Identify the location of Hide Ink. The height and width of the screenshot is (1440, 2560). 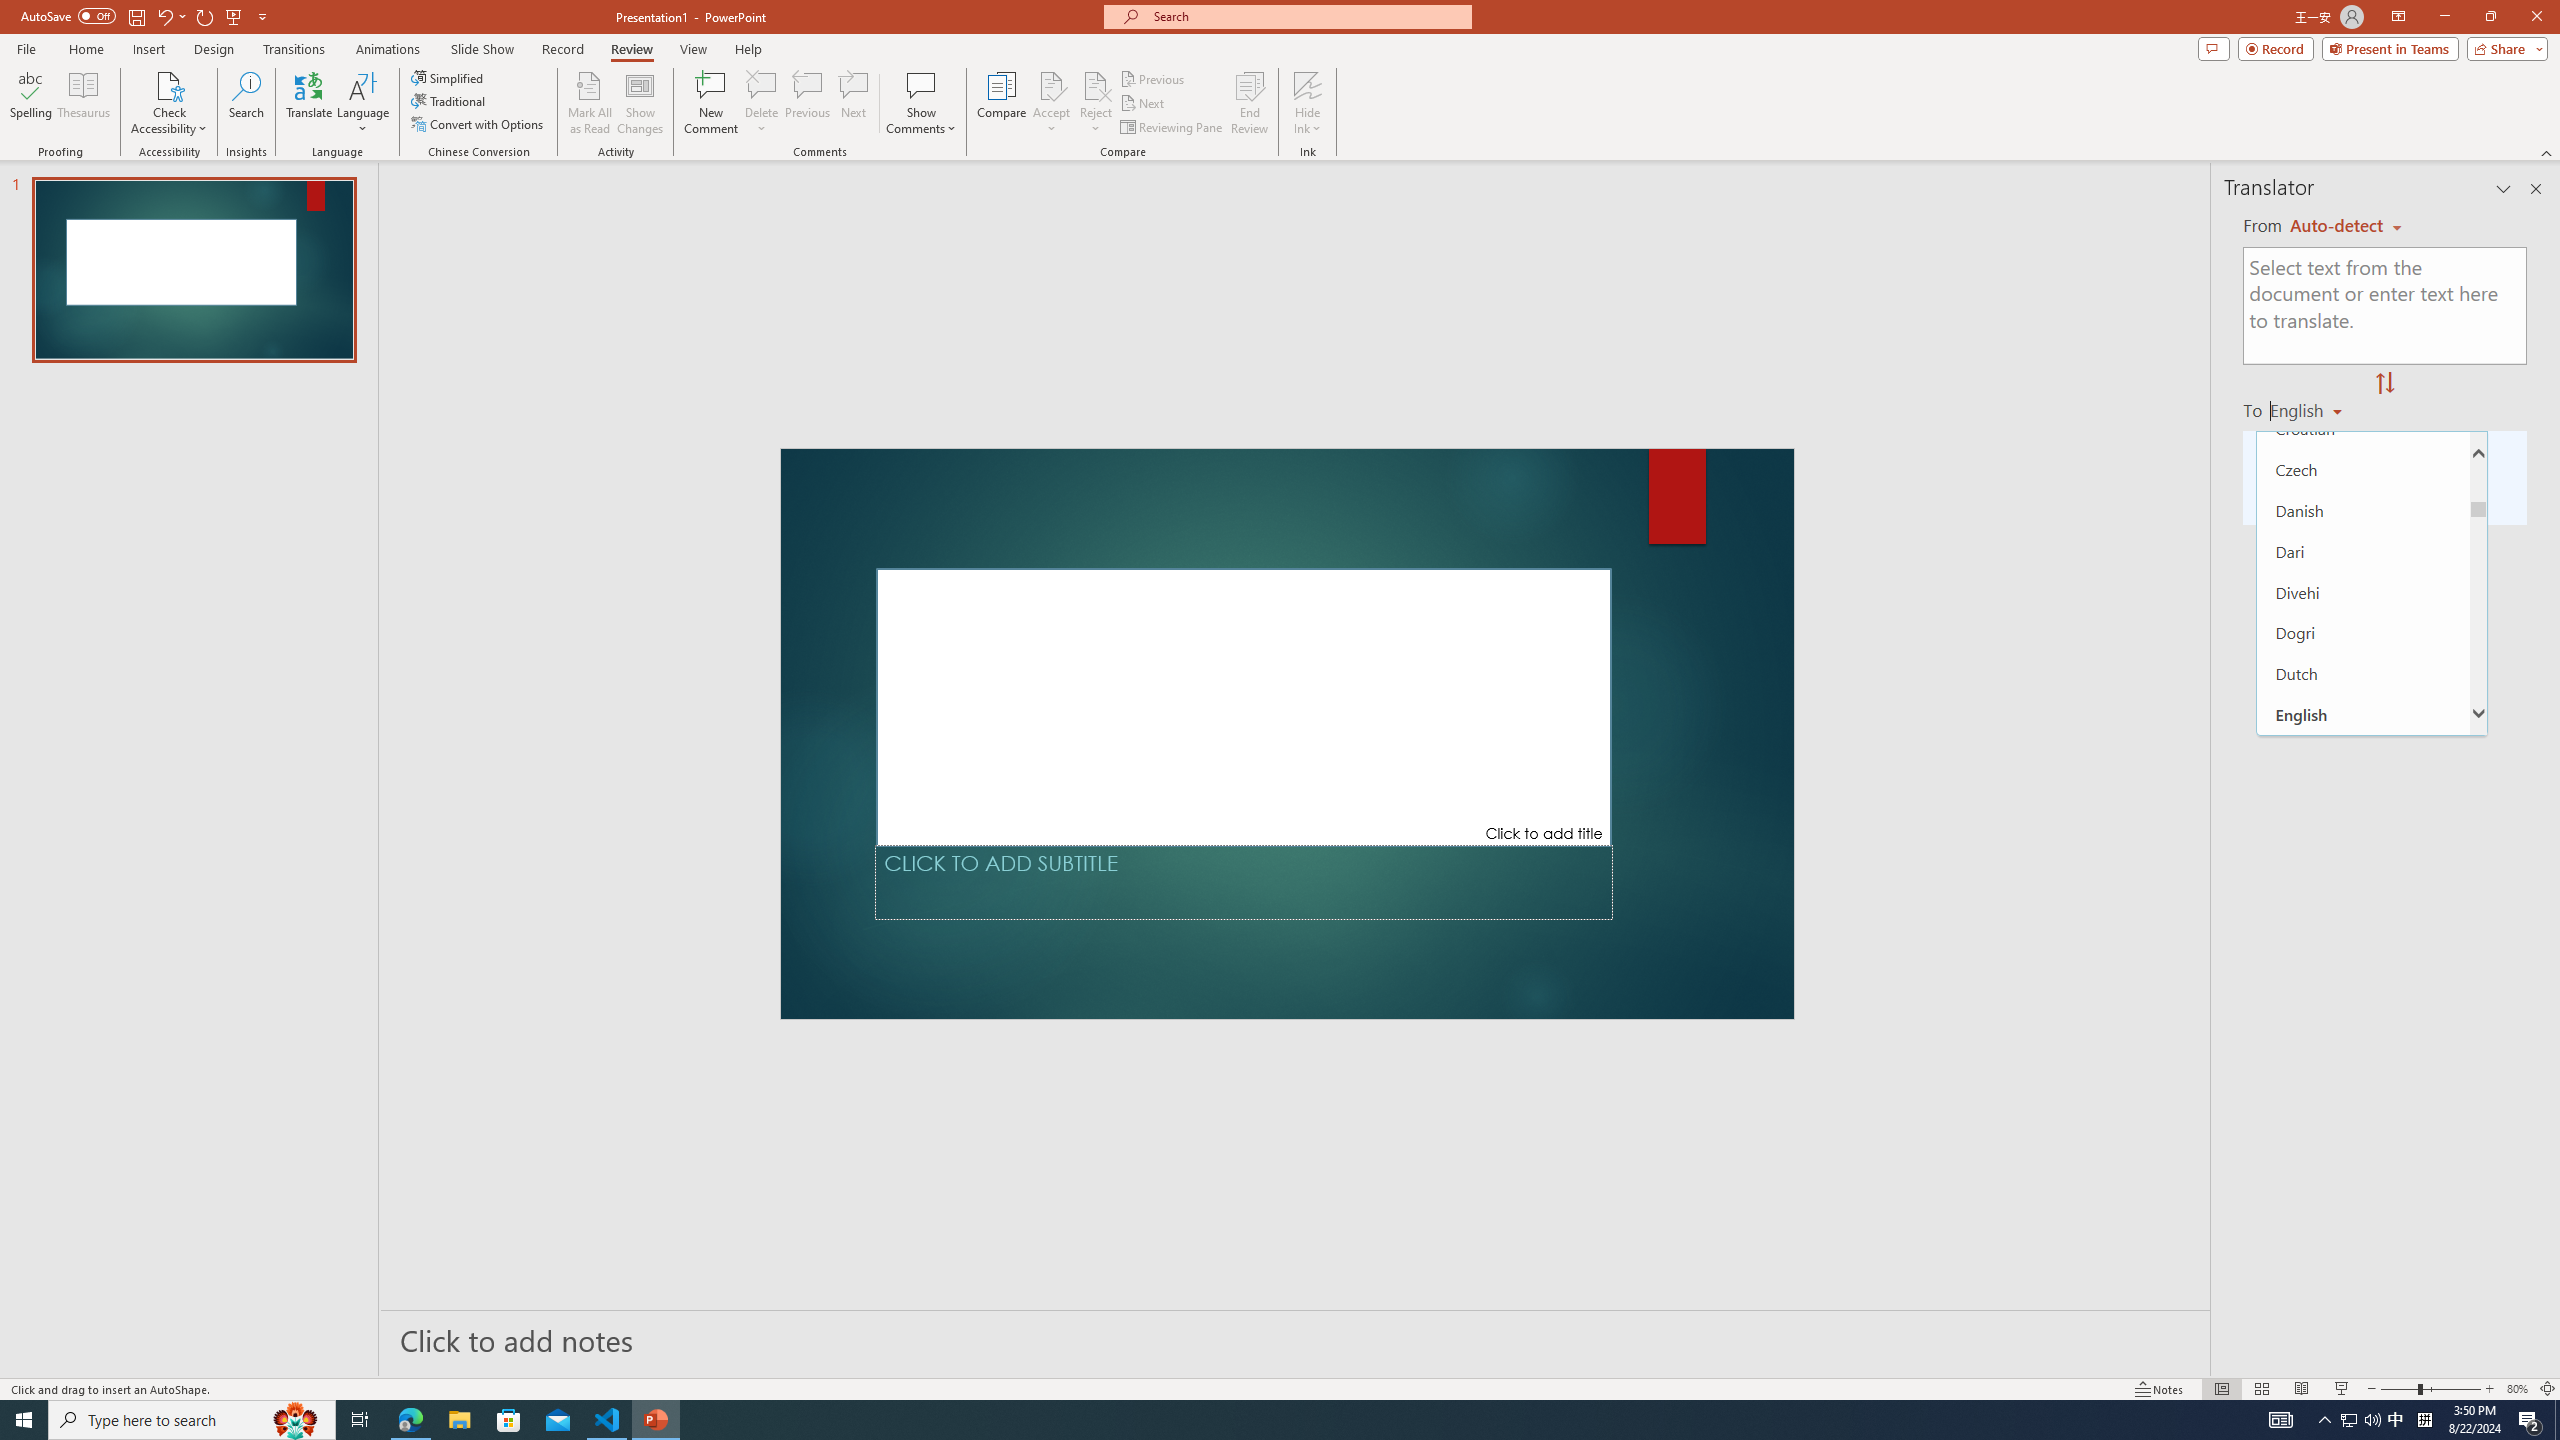
(1308, 85).